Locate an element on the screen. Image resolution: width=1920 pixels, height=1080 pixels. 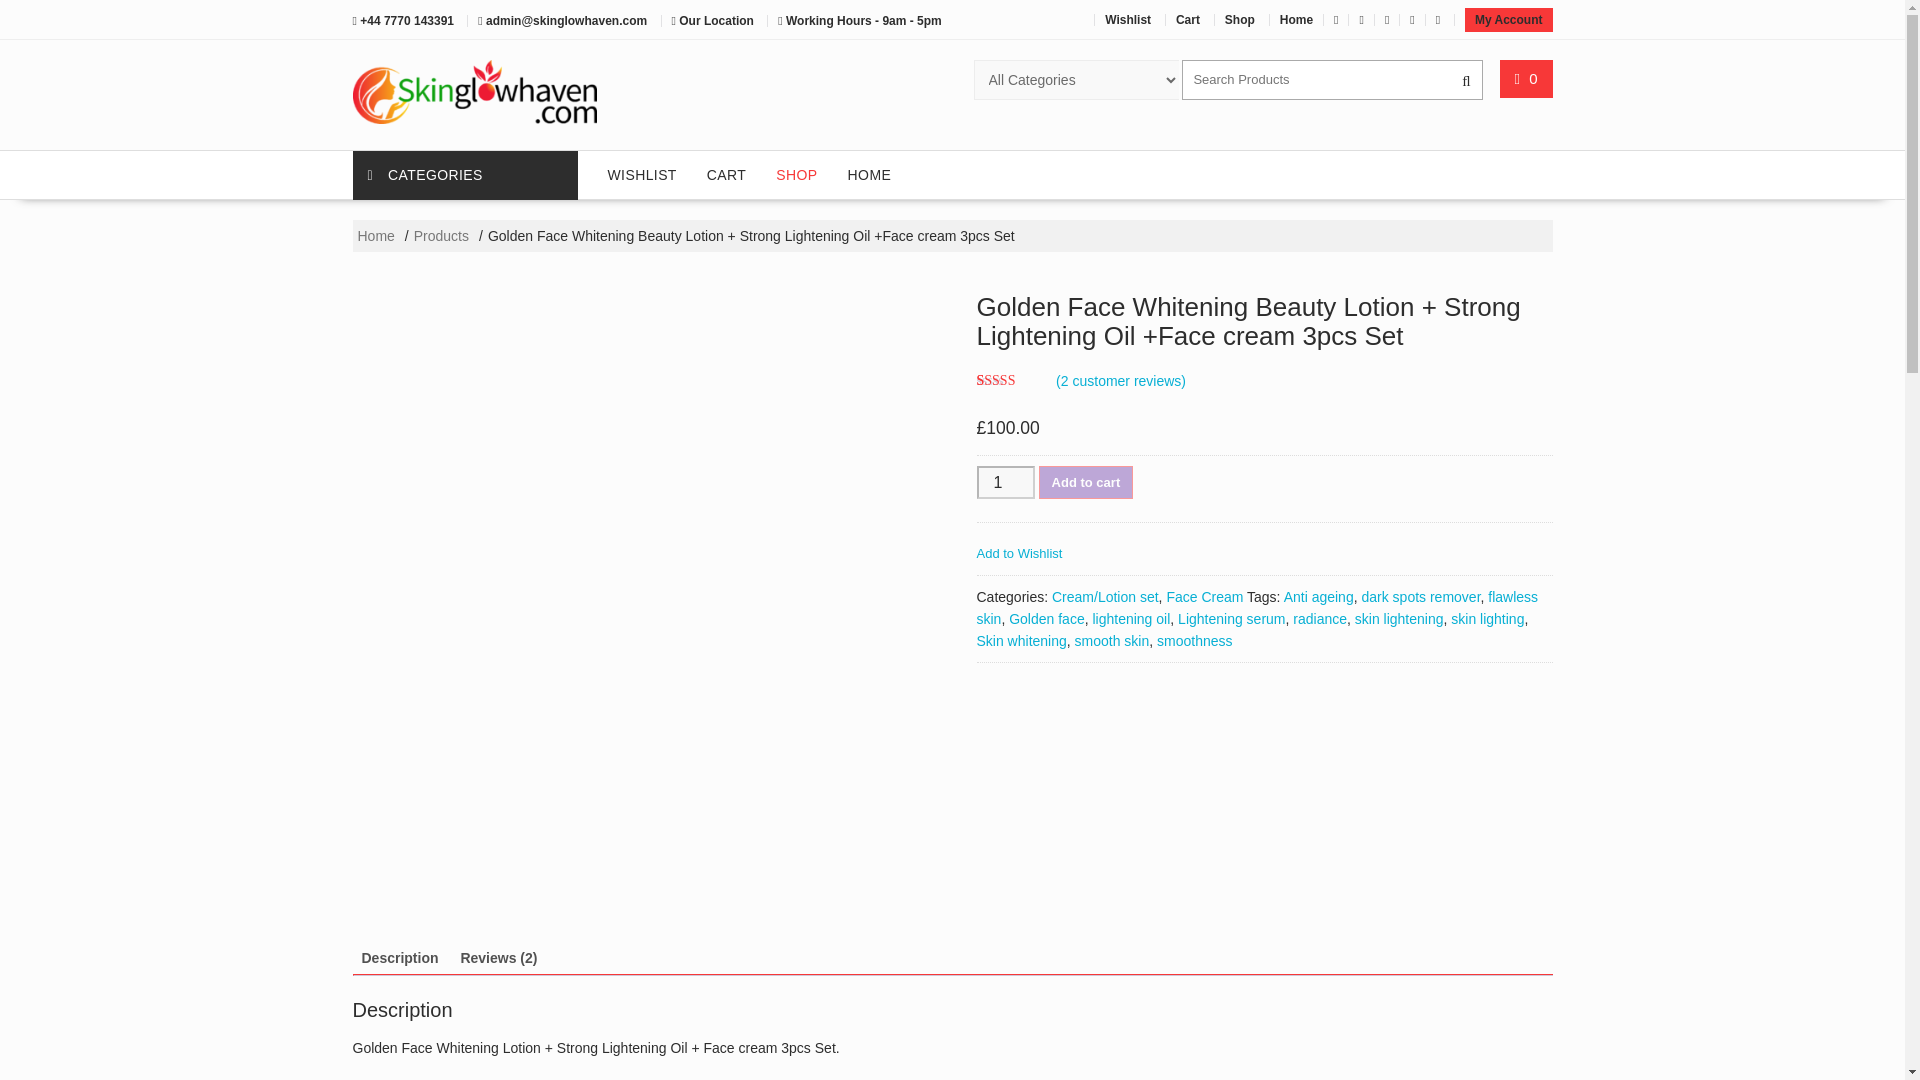
1 is located at coordinates (1004, 482).